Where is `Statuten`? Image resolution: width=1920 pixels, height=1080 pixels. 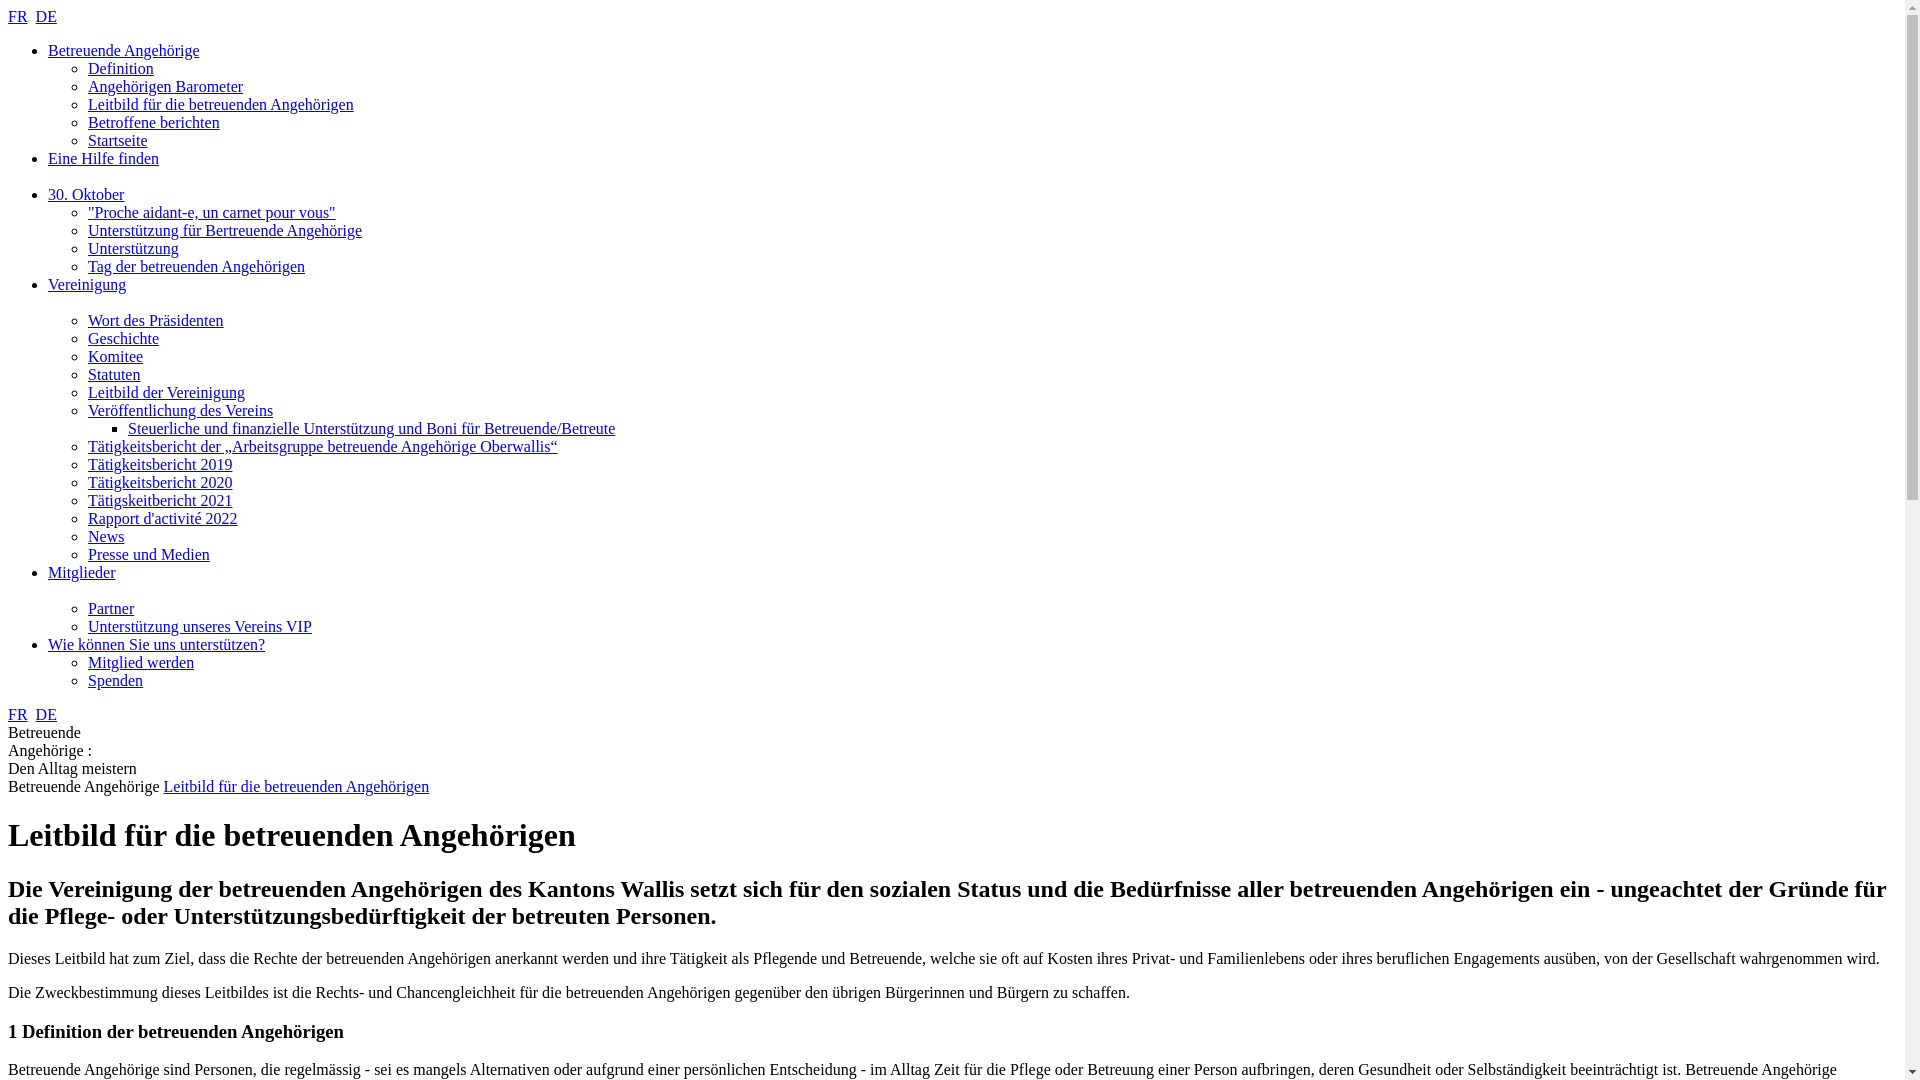 Statuten is located at coordinates (114, 374).